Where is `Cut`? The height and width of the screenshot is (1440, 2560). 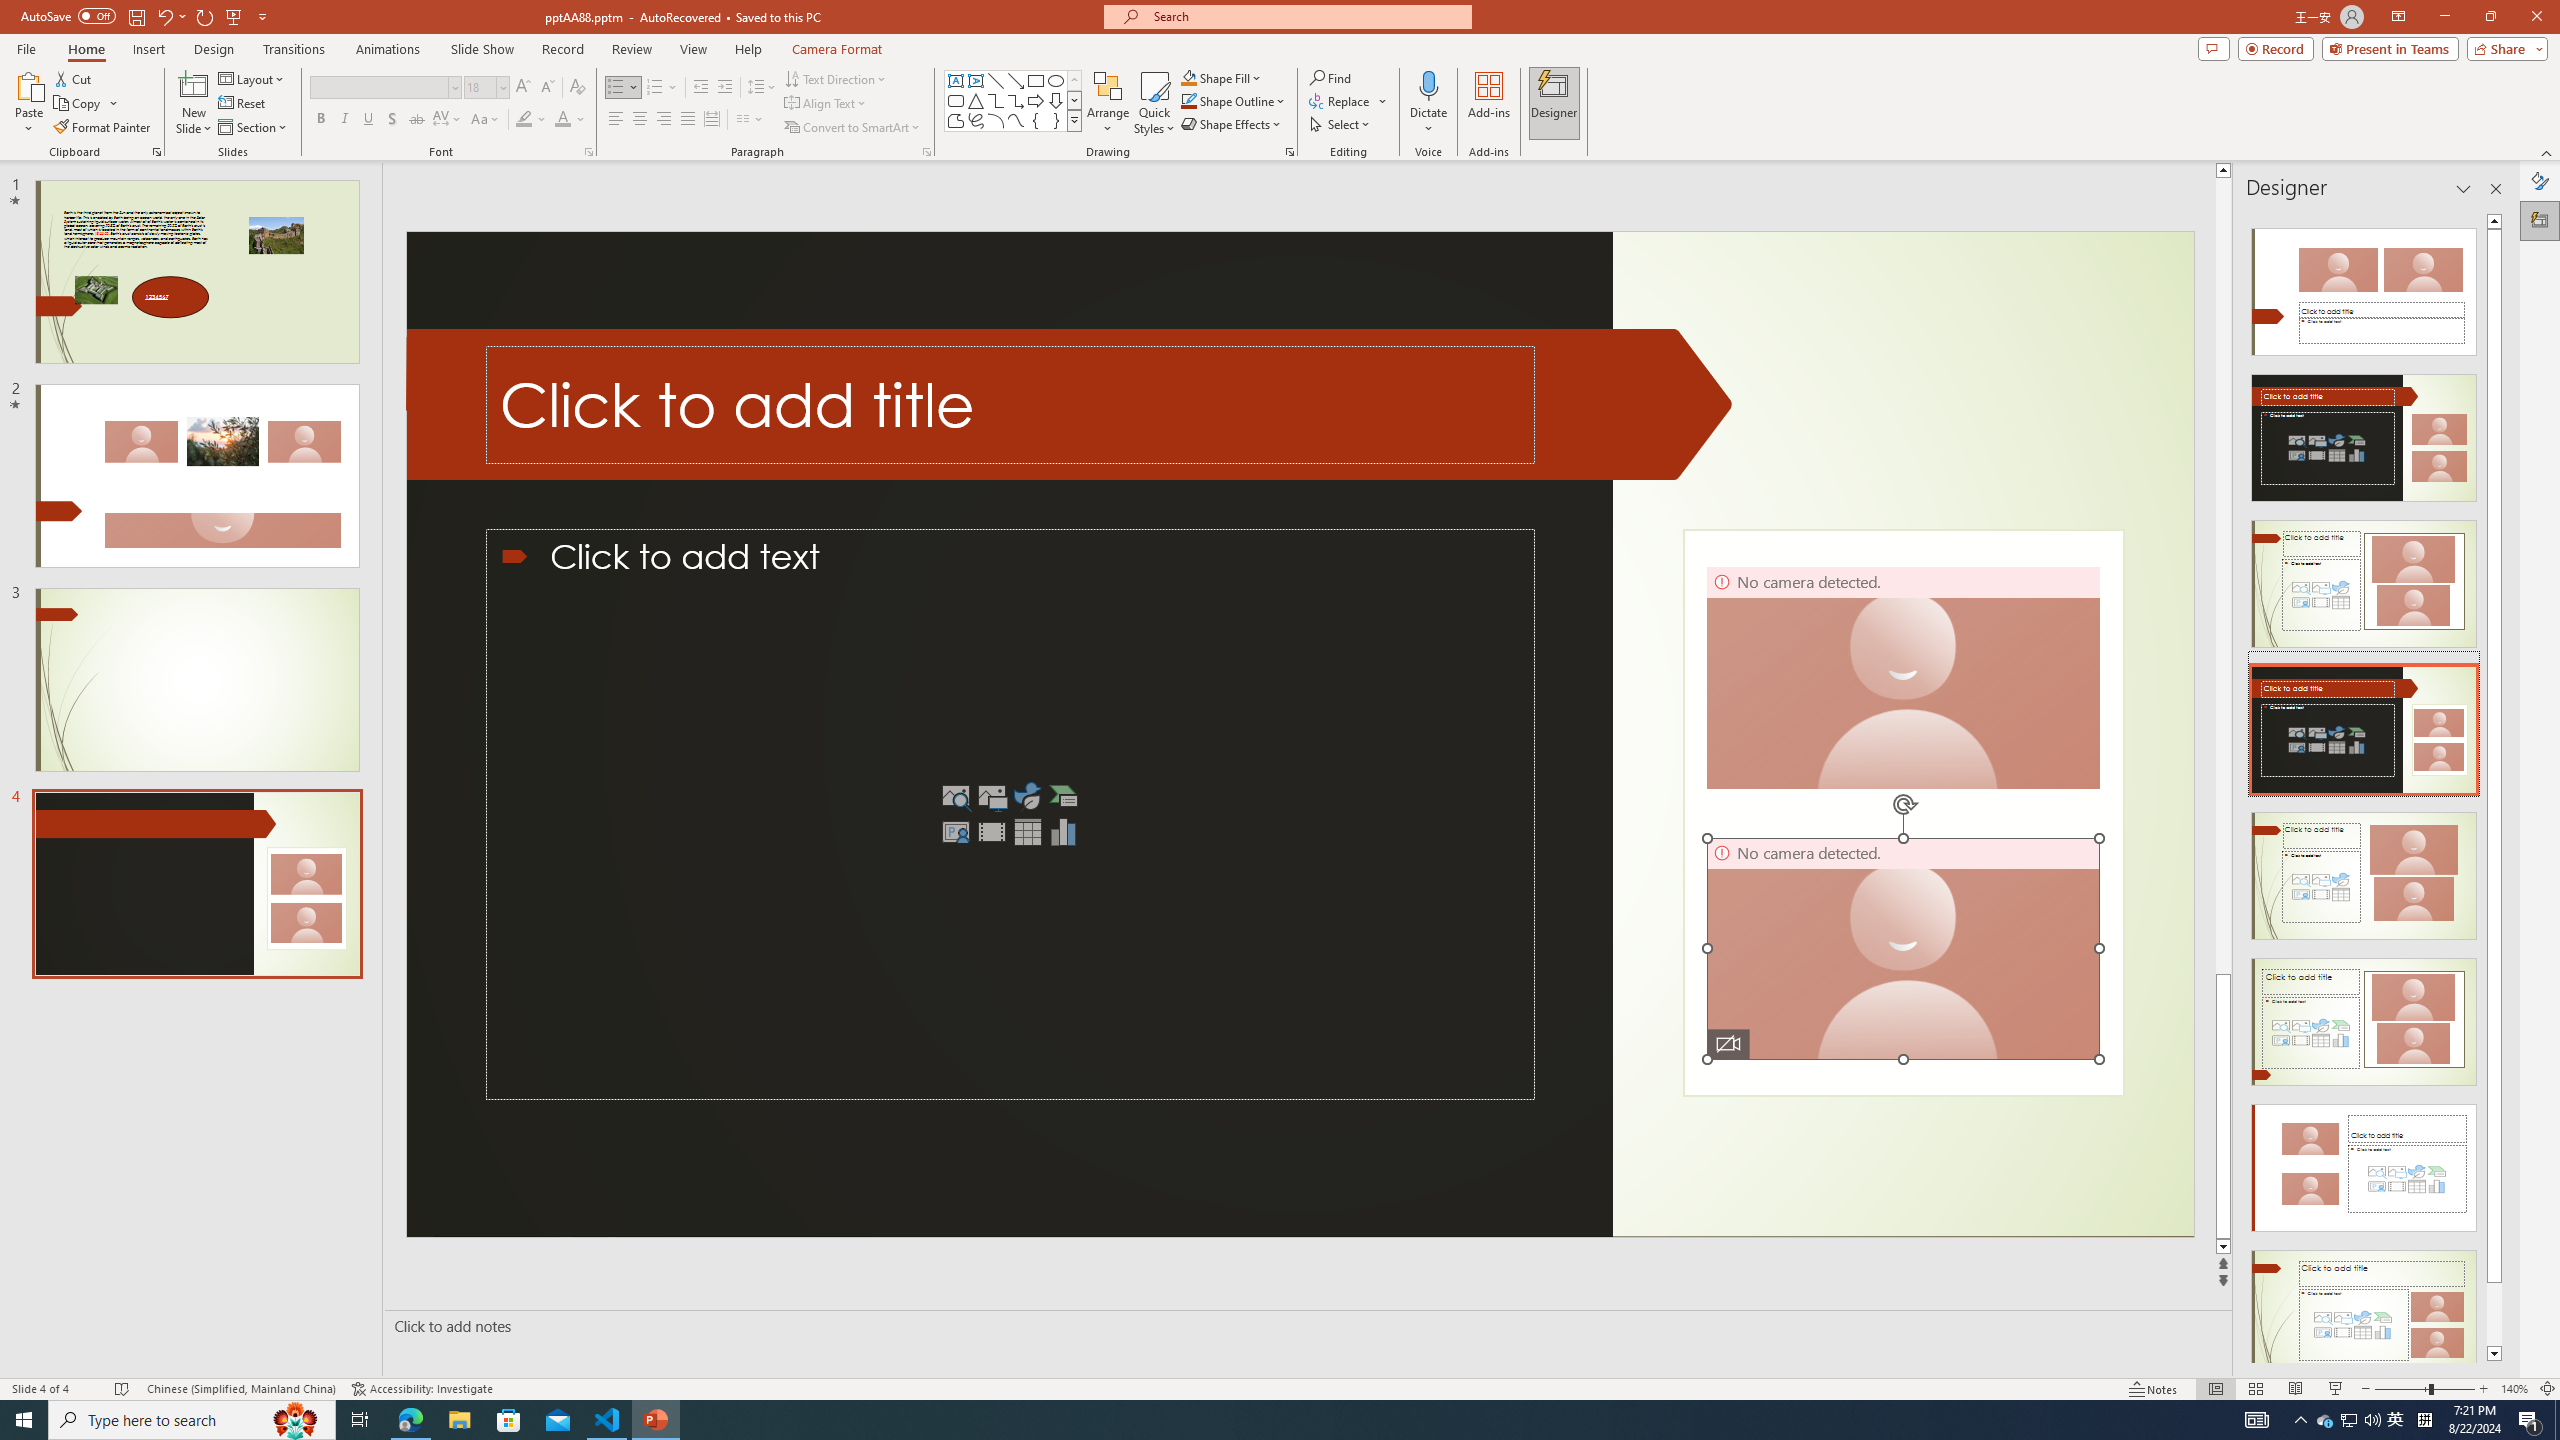 Cut is located at coordinates (74, 78).